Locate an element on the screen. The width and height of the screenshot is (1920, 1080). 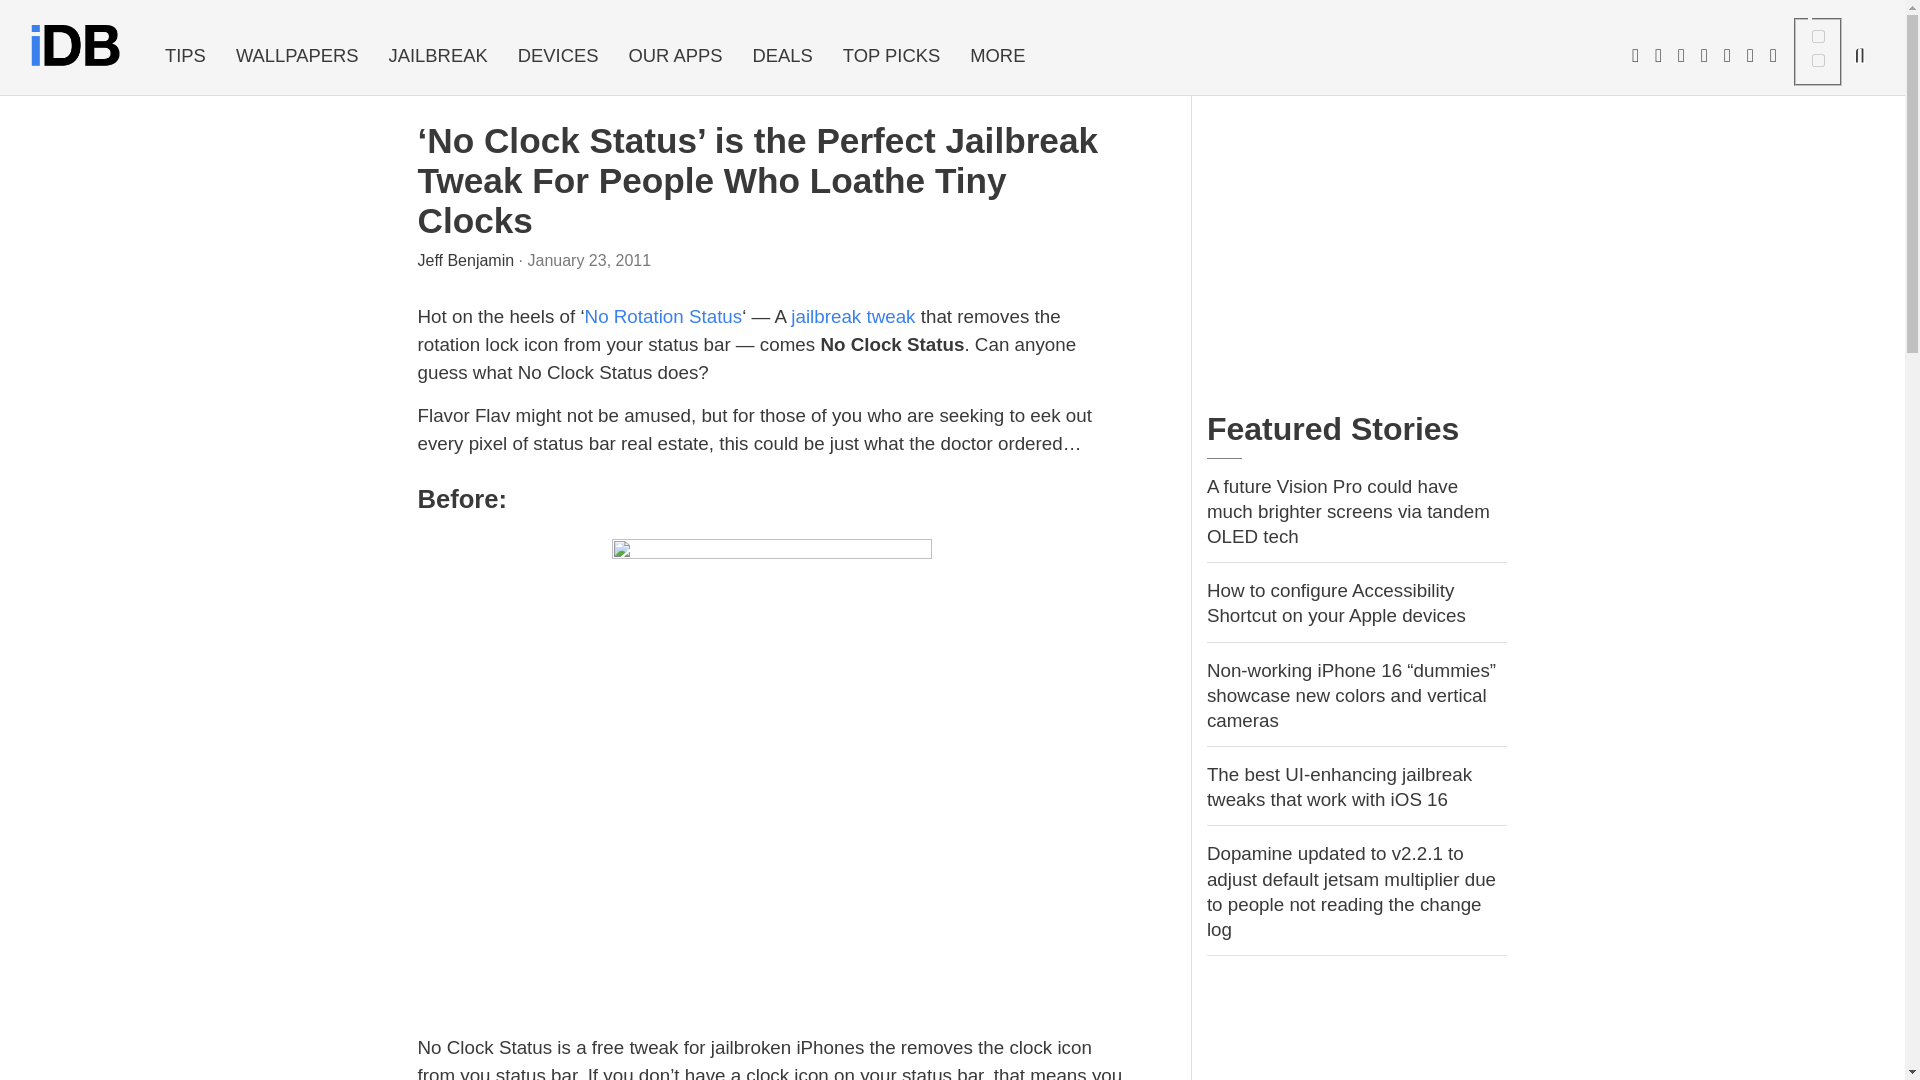
DEVICES is located at coordinates (558, 56).